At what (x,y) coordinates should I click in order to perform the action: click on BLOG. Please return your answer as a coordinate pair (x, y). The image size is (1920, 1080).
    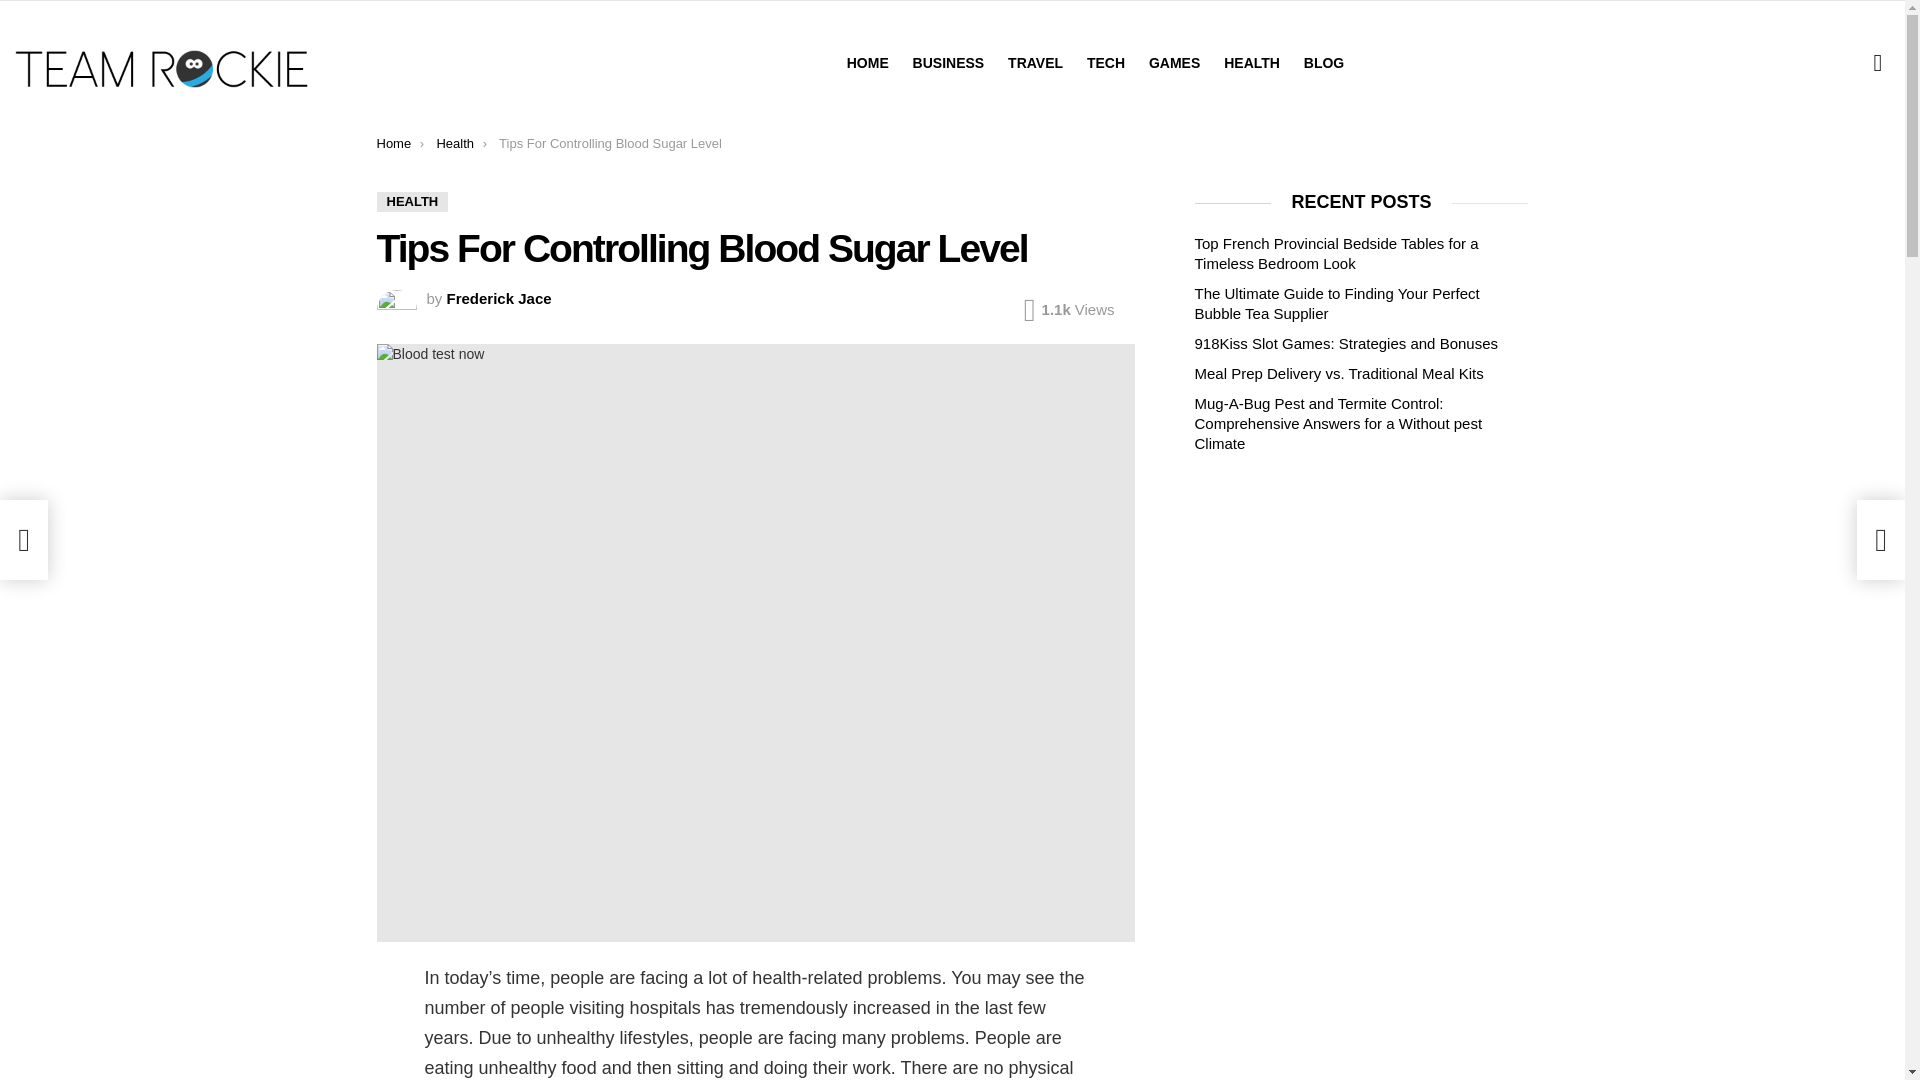
    Looking at the image, I should click on (1324, 62).